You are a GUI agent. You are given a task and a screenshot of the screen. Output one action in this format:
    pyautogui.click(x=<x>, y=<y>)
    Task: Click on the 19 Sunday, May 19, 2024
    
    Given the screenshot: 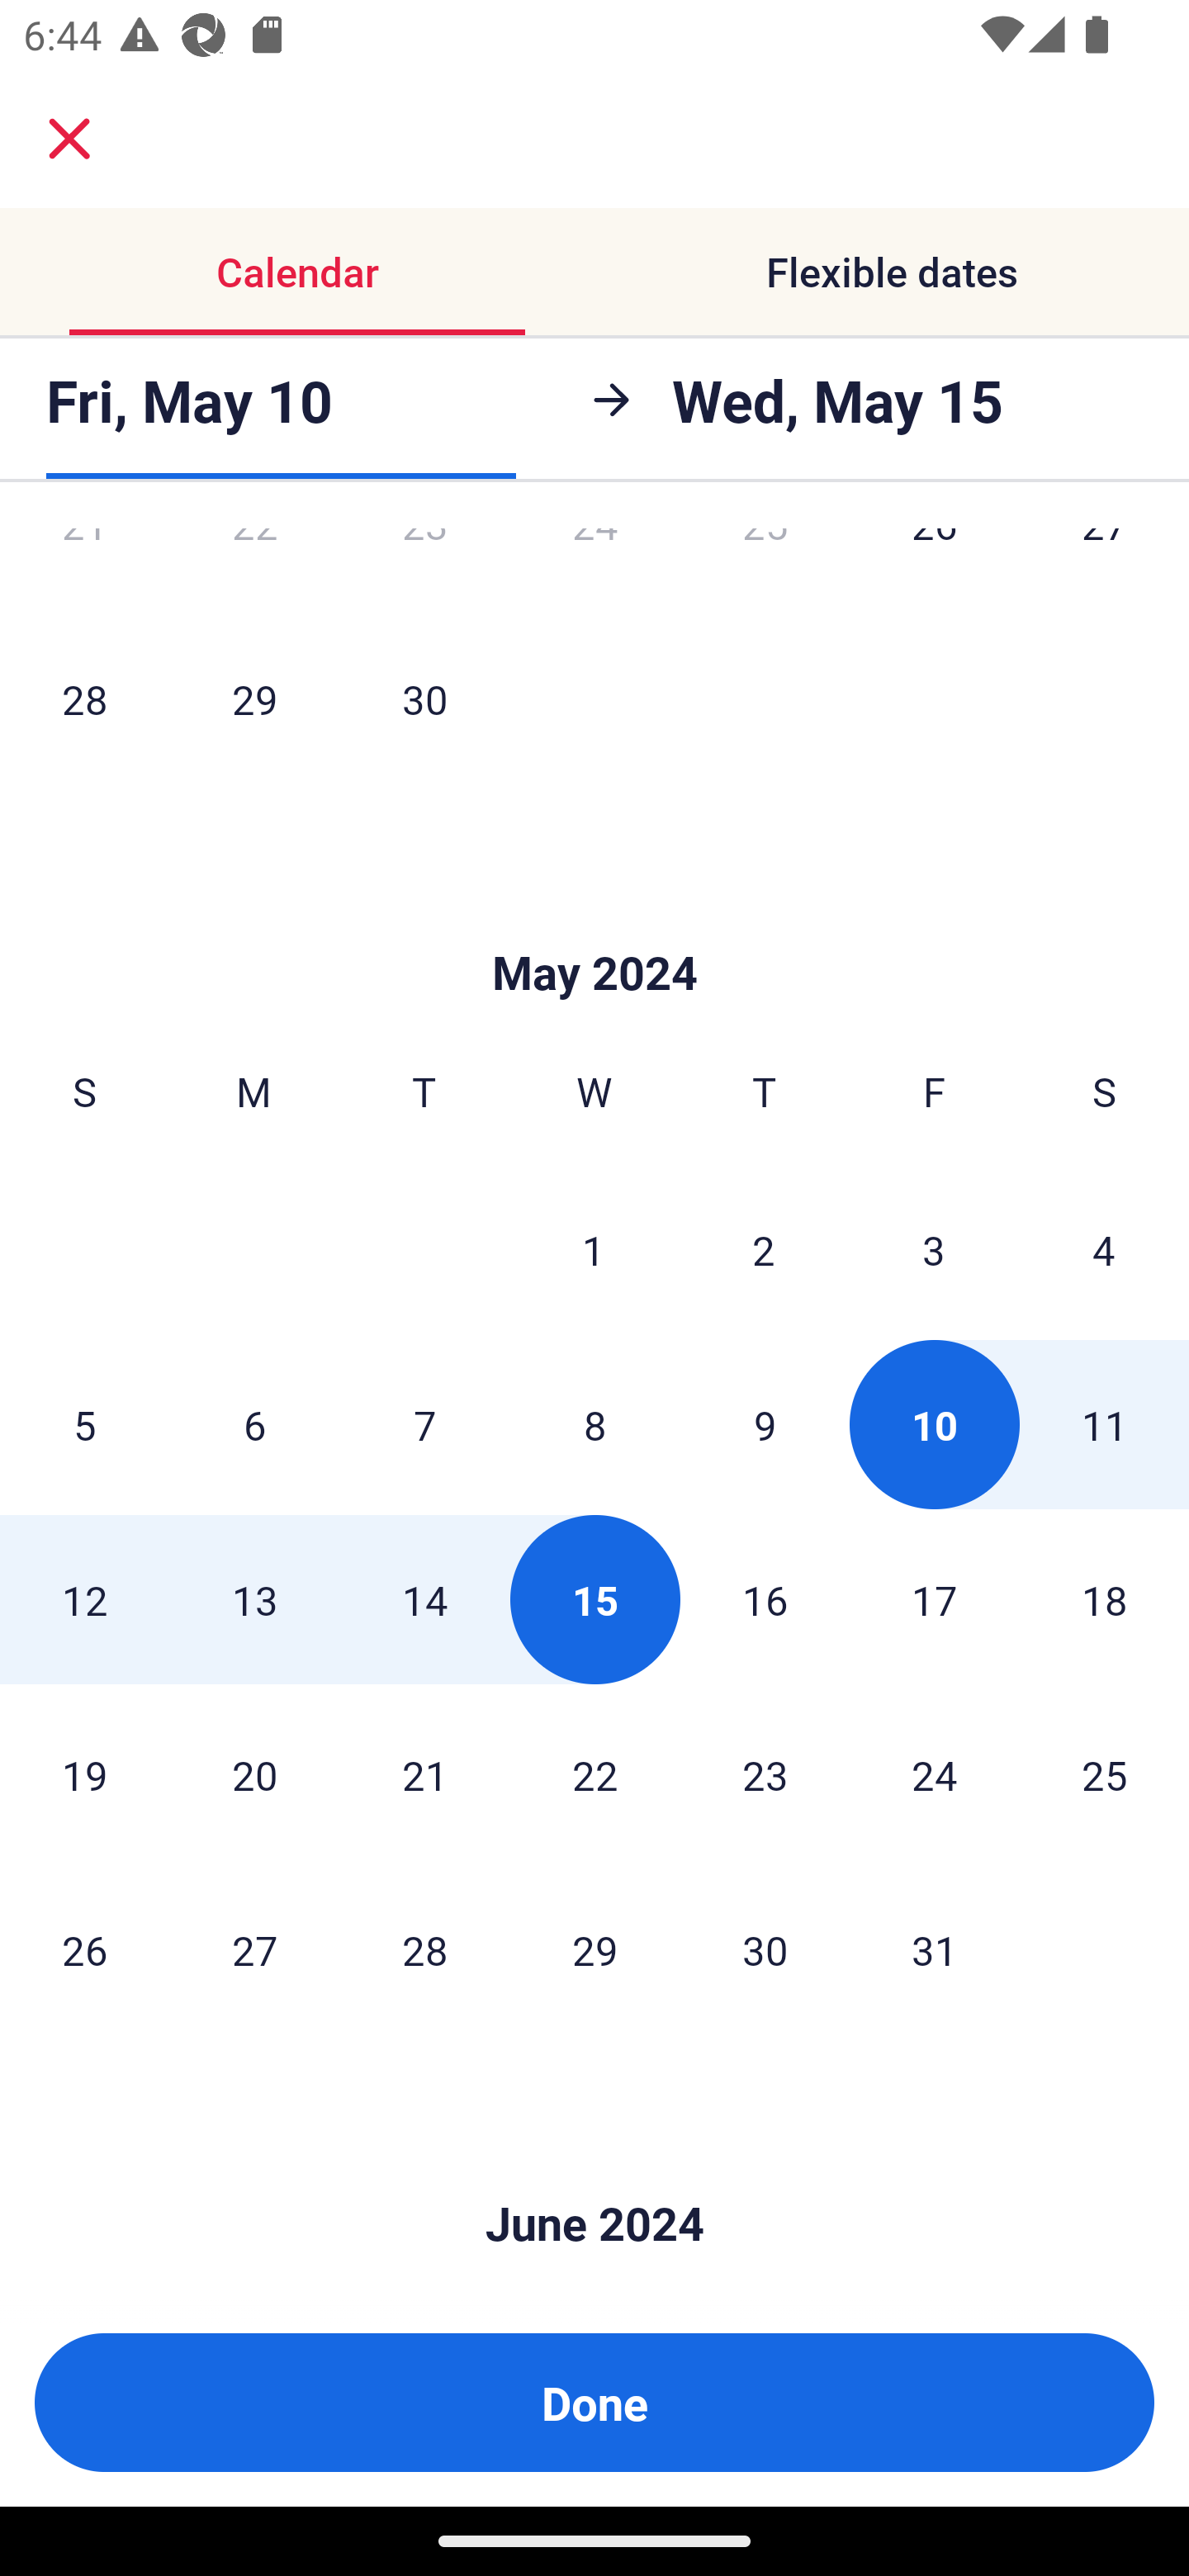 What is the action you would take?
    pyautogui.click(x=84, y=1774)
    